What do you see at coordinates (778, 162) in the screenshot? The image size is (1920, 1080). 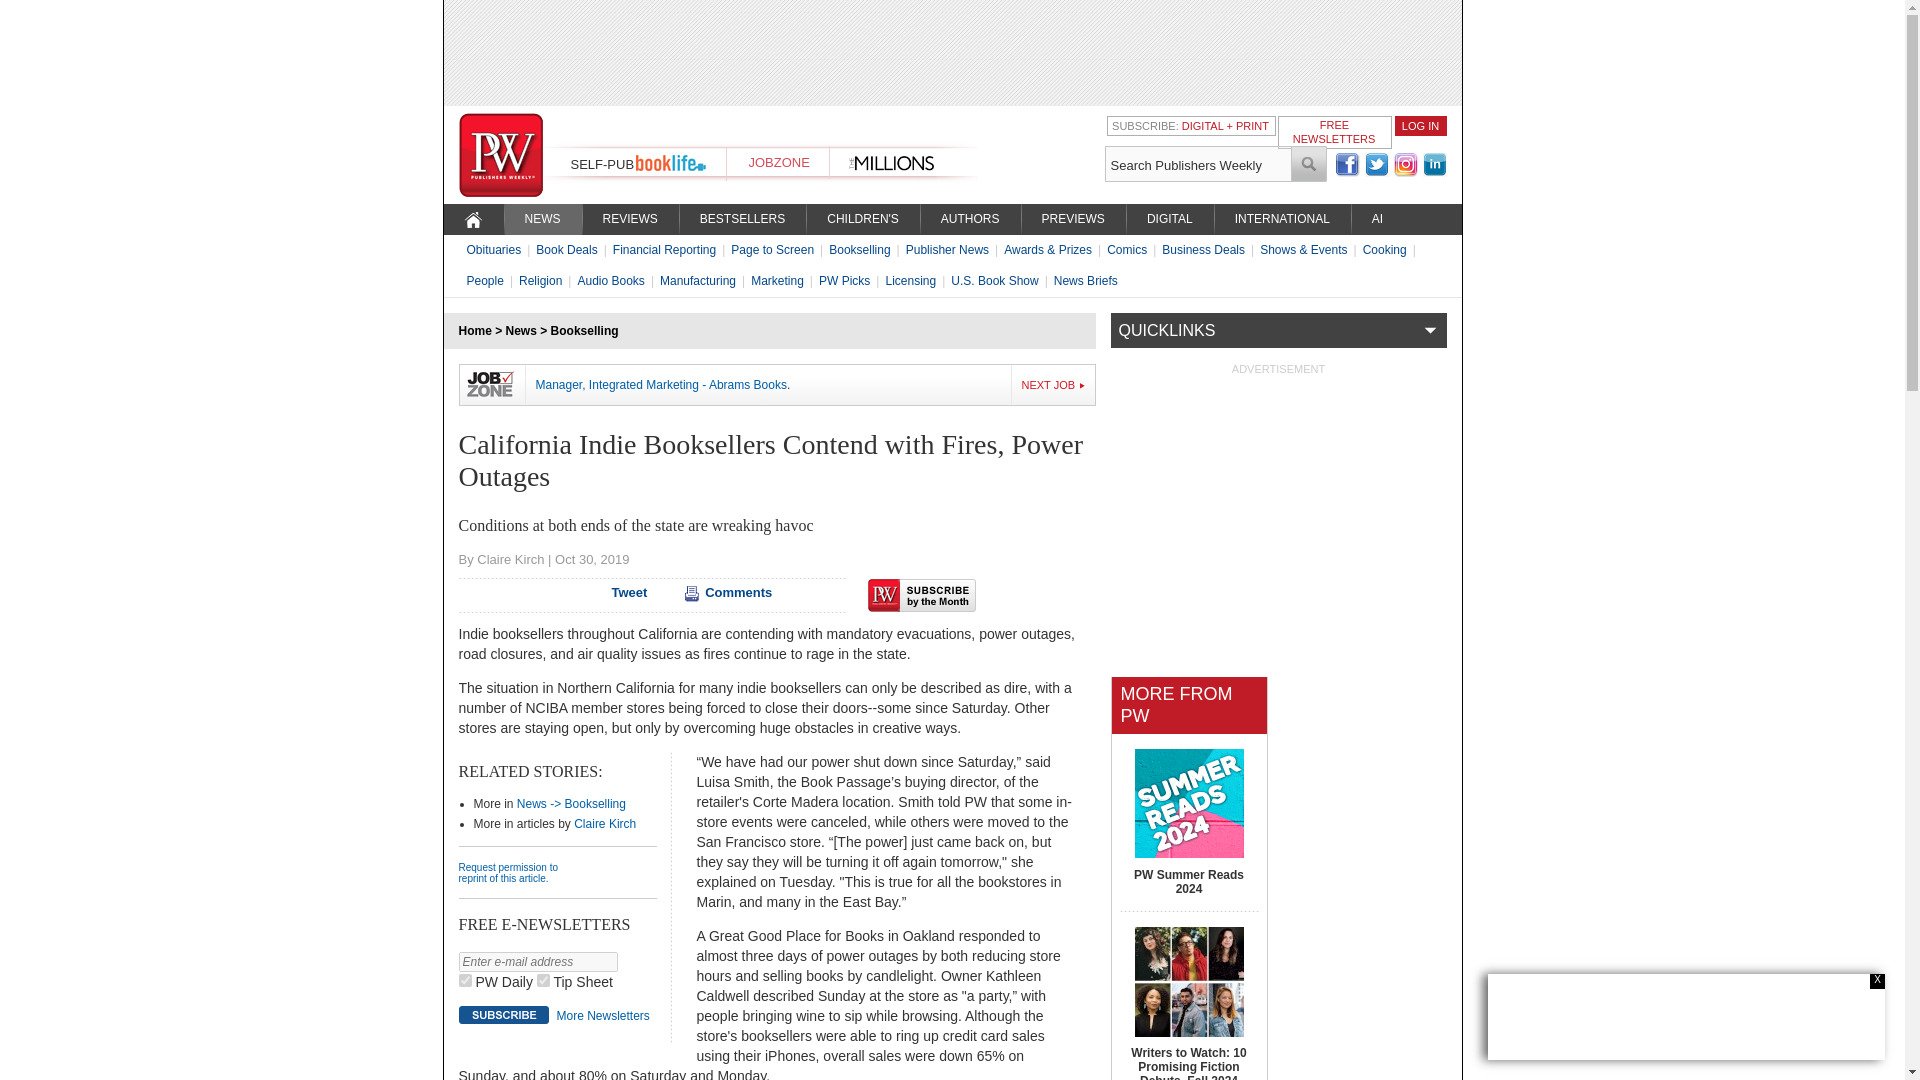 I see `JOBZONE` at bounding box center [778, 162].